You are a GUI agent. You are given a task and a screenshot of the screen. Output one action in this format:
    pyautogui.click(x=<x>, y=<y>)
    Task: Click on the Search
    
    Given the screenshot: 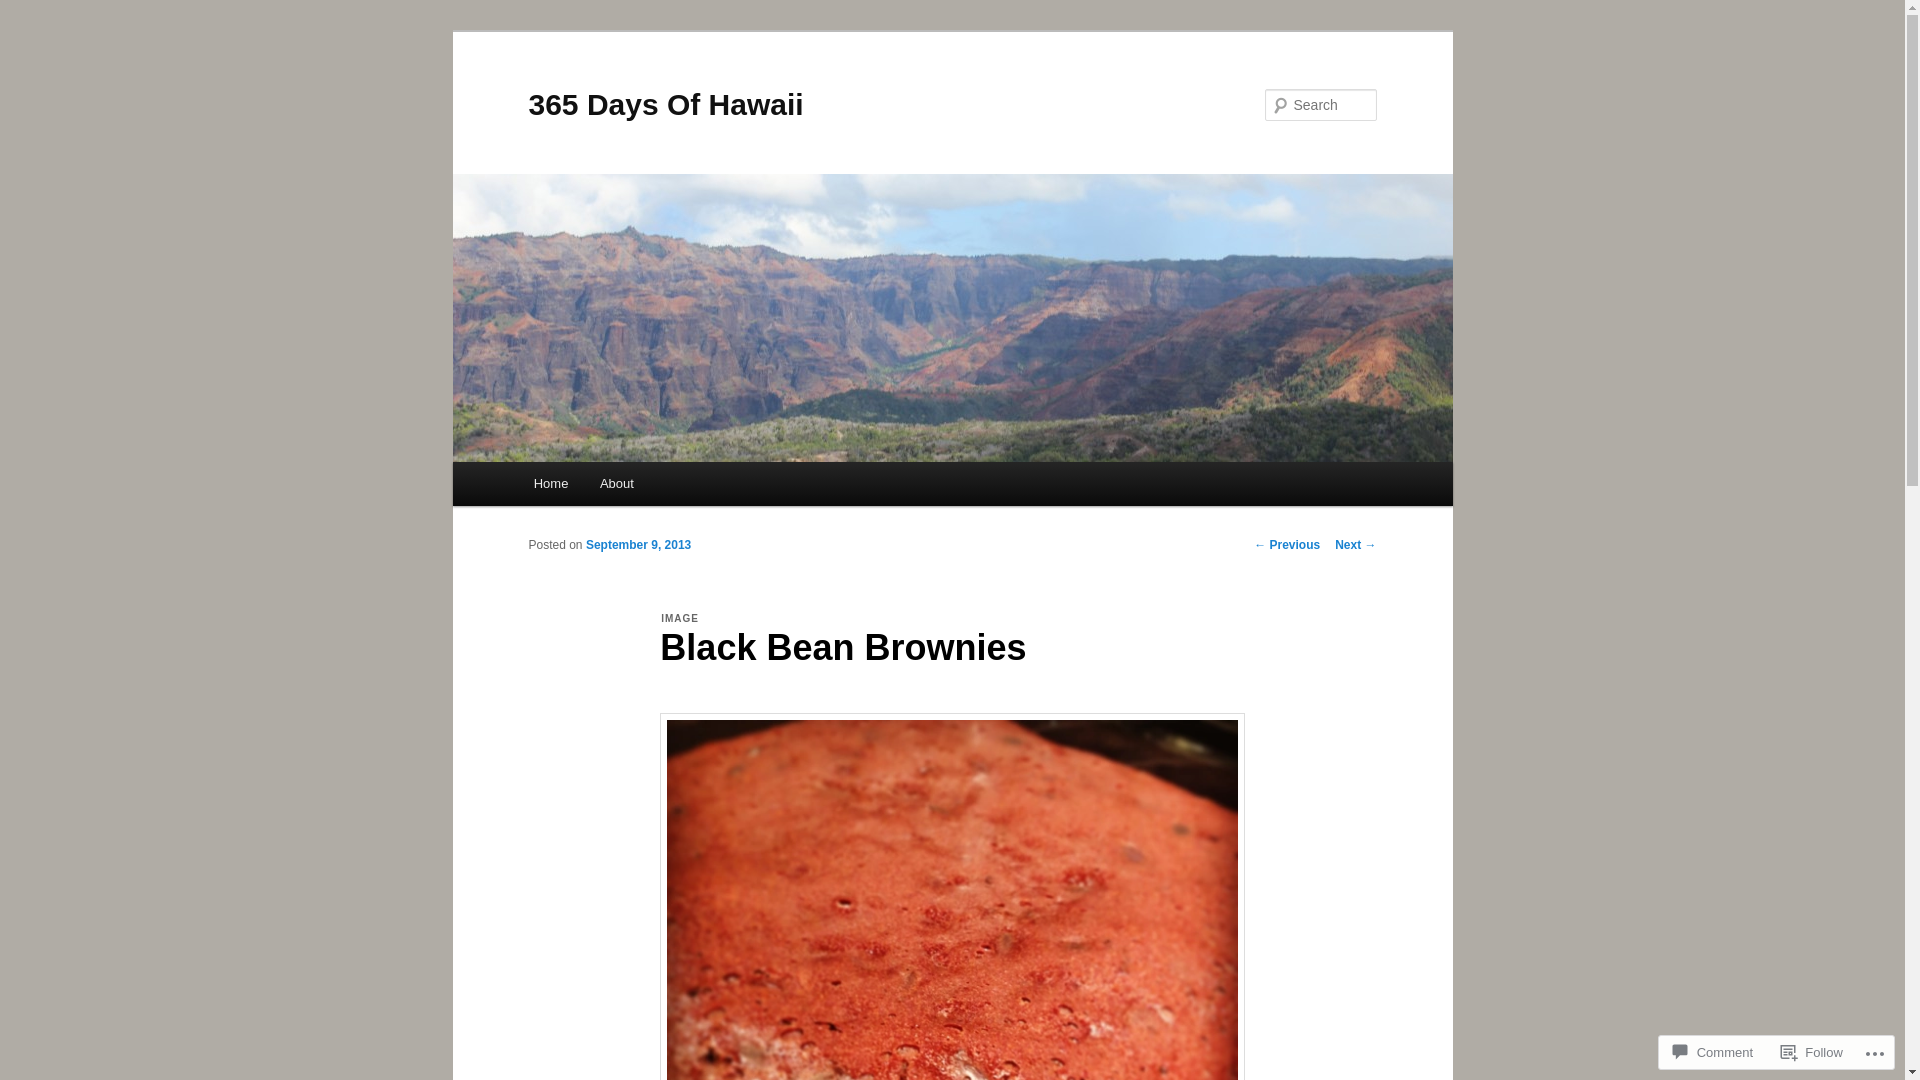 What is the action you would take?
    pyautogui.click(x=32, y=12)
    